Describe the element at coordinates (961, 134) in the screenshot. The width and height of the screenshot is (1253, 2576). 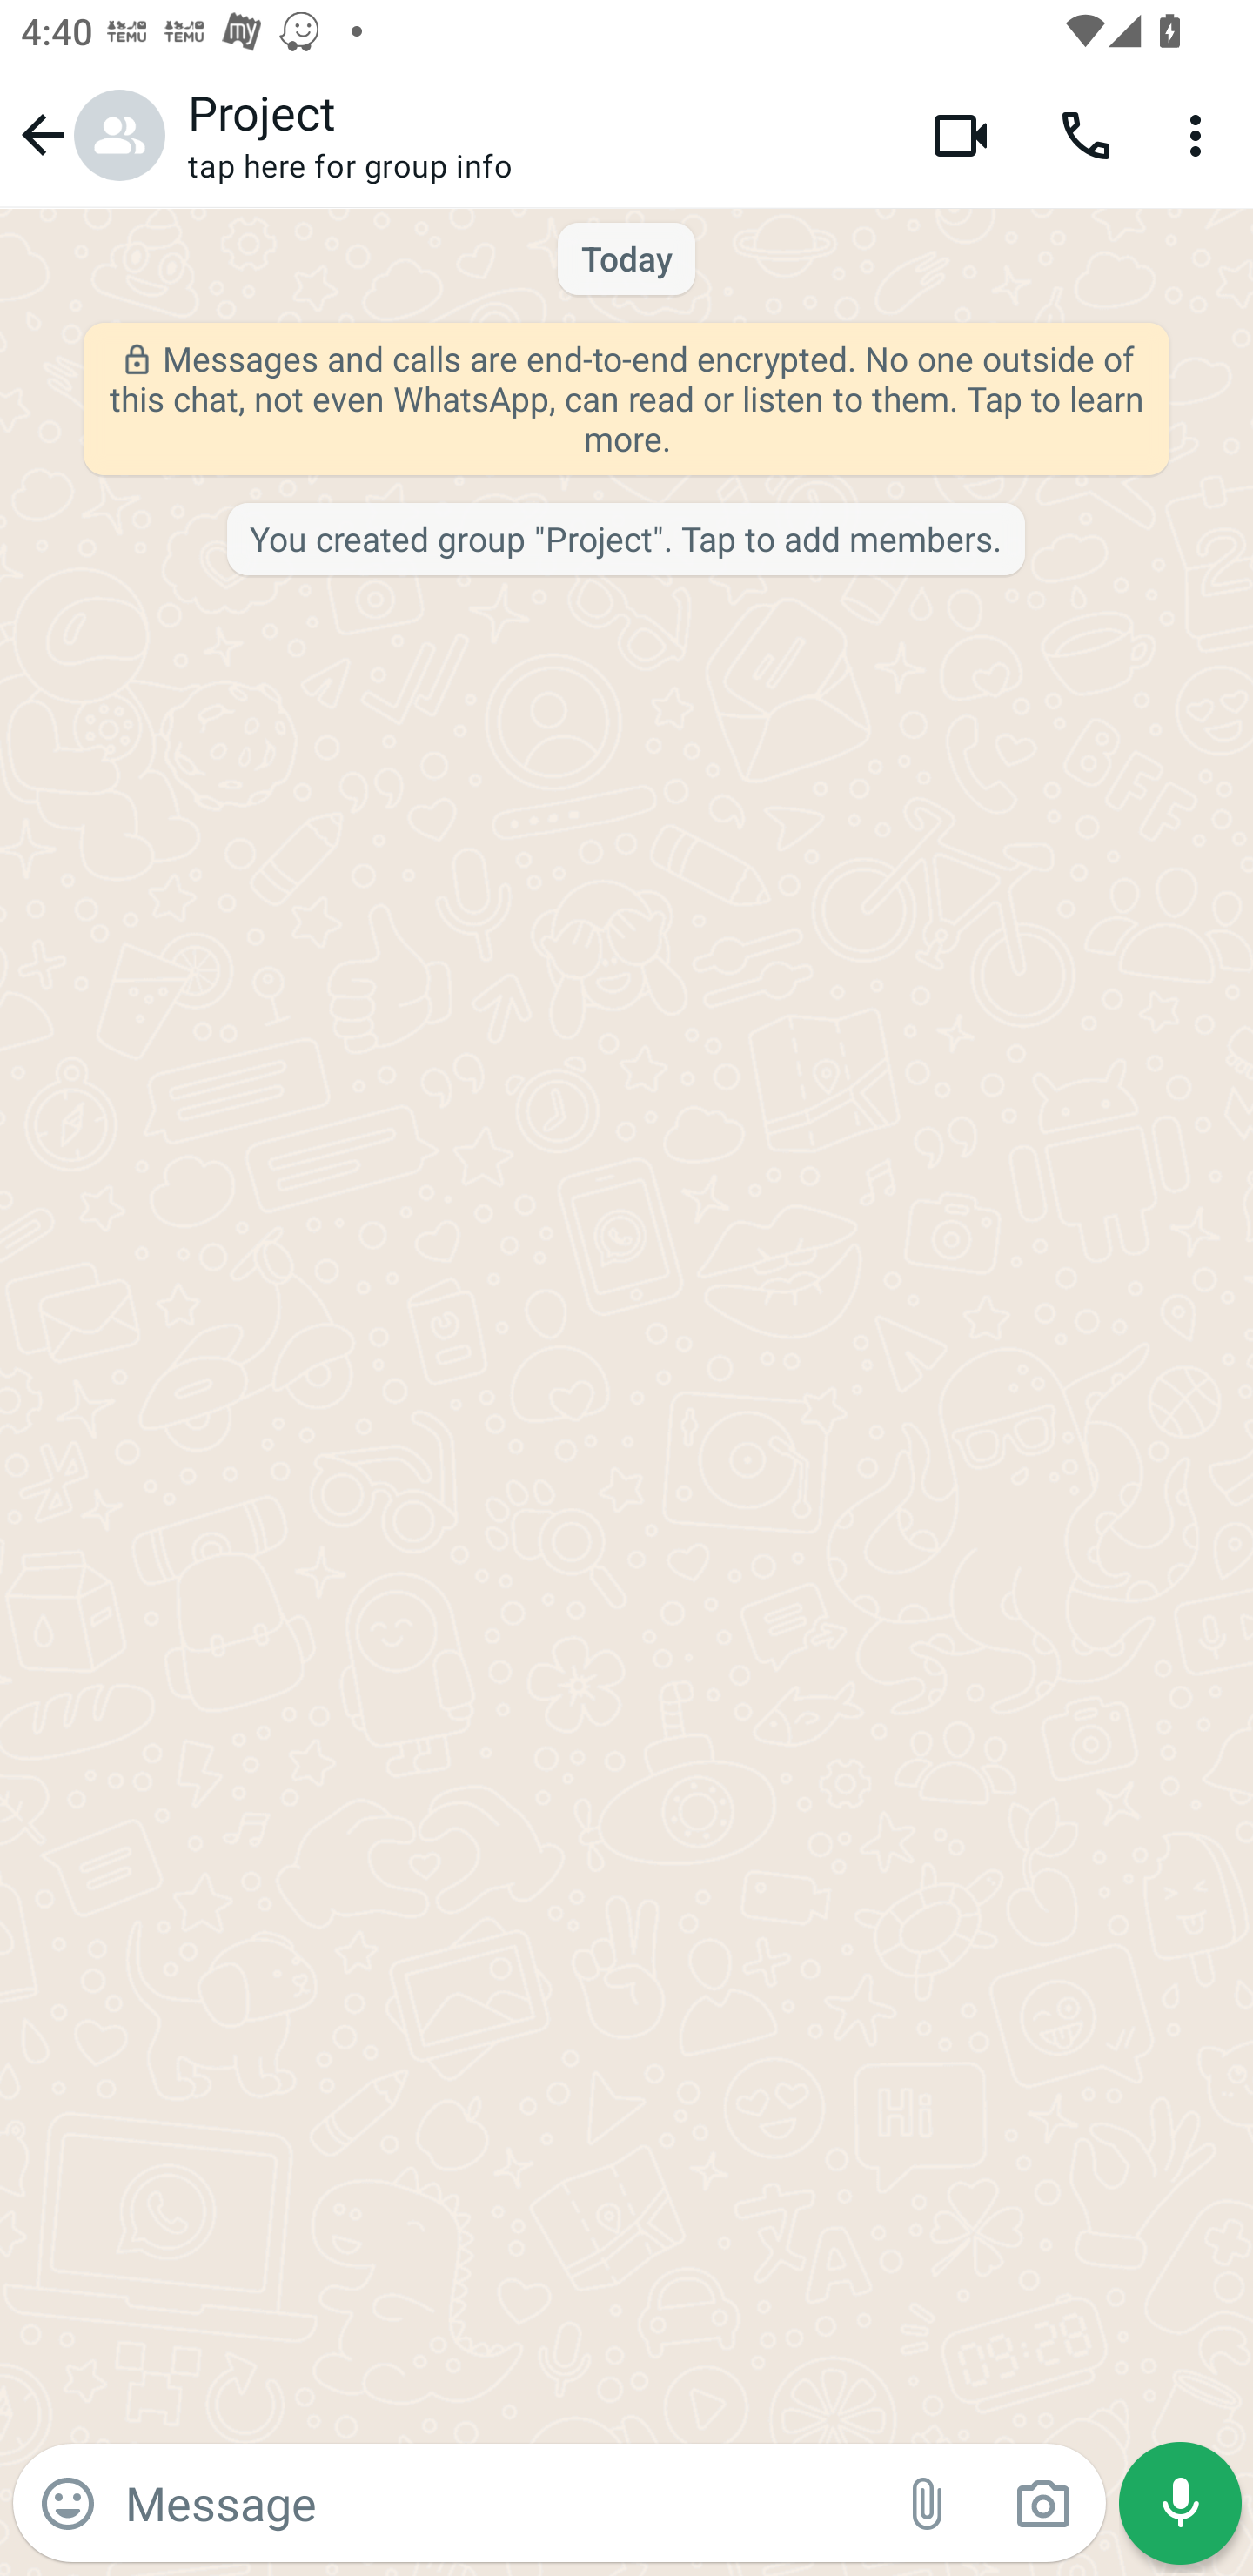
I see `Video call` at that location.